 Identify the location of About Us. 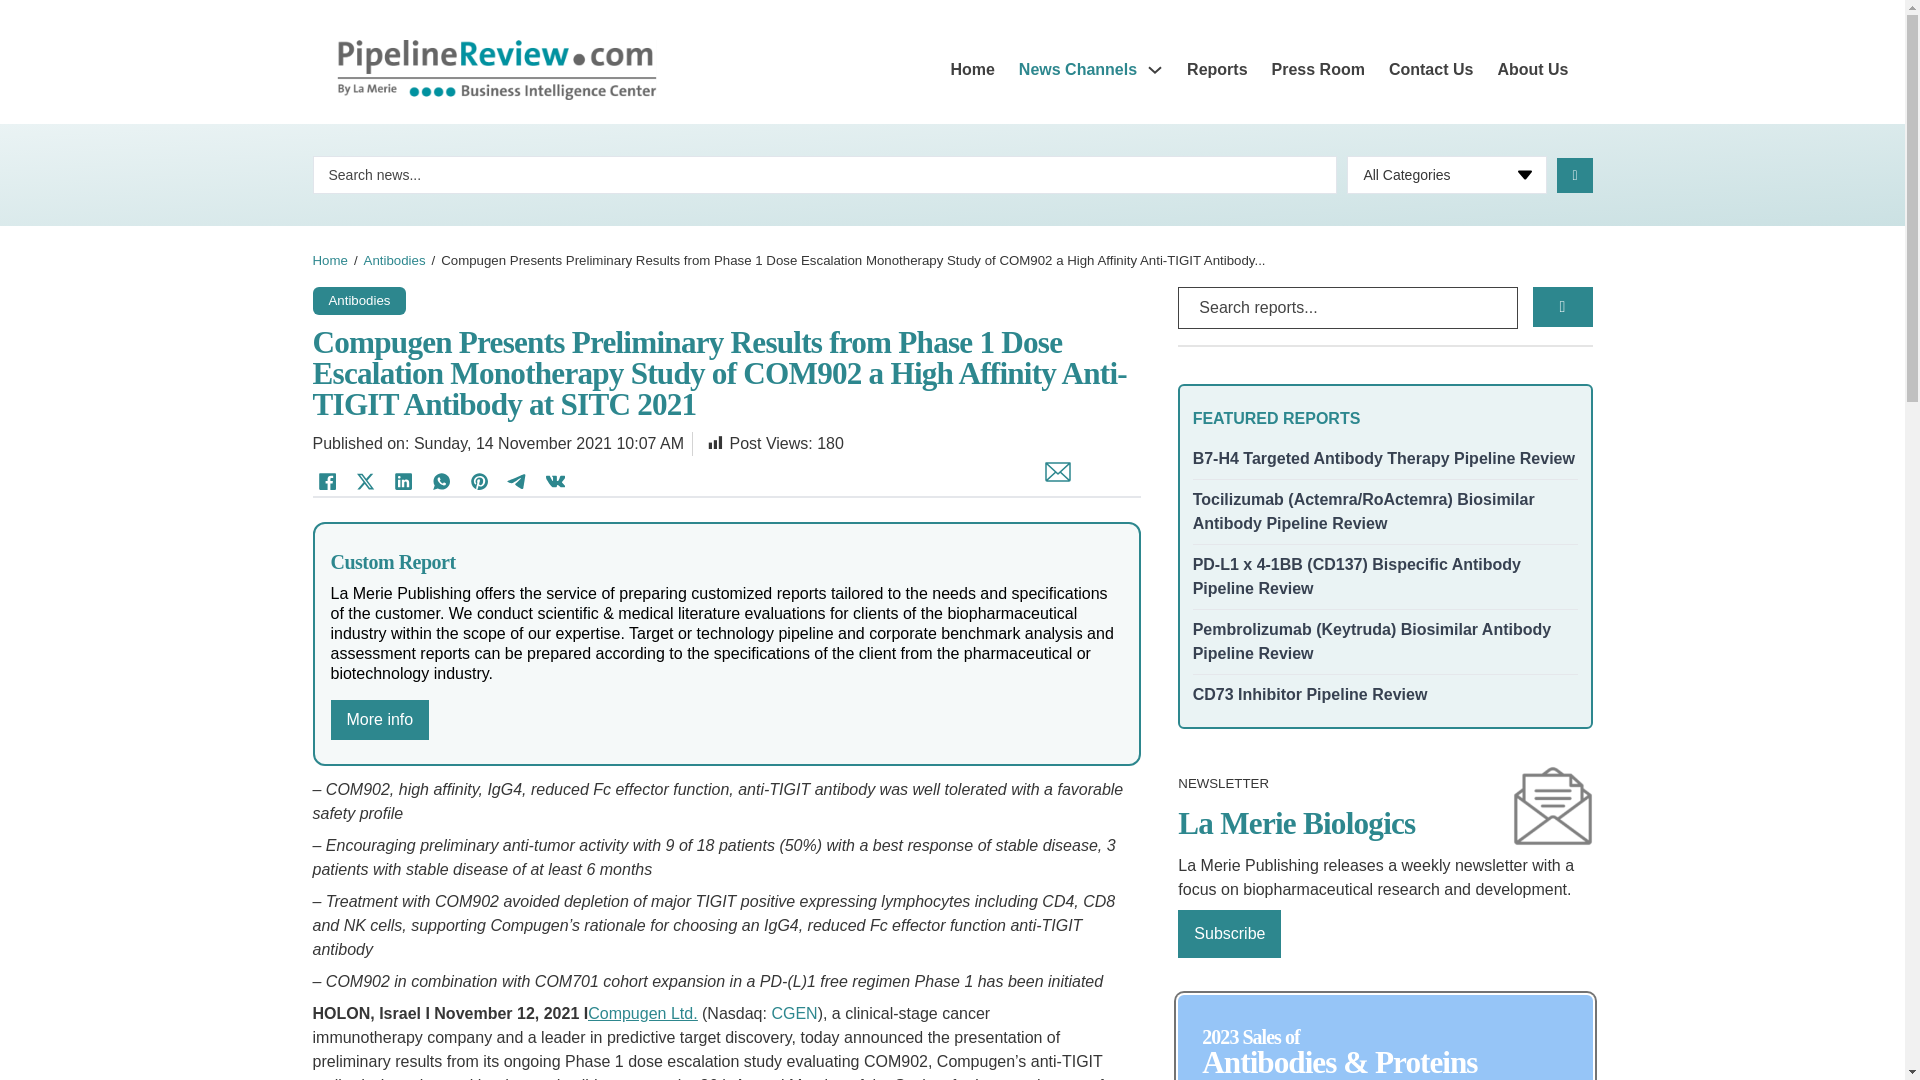
(1532, 70).